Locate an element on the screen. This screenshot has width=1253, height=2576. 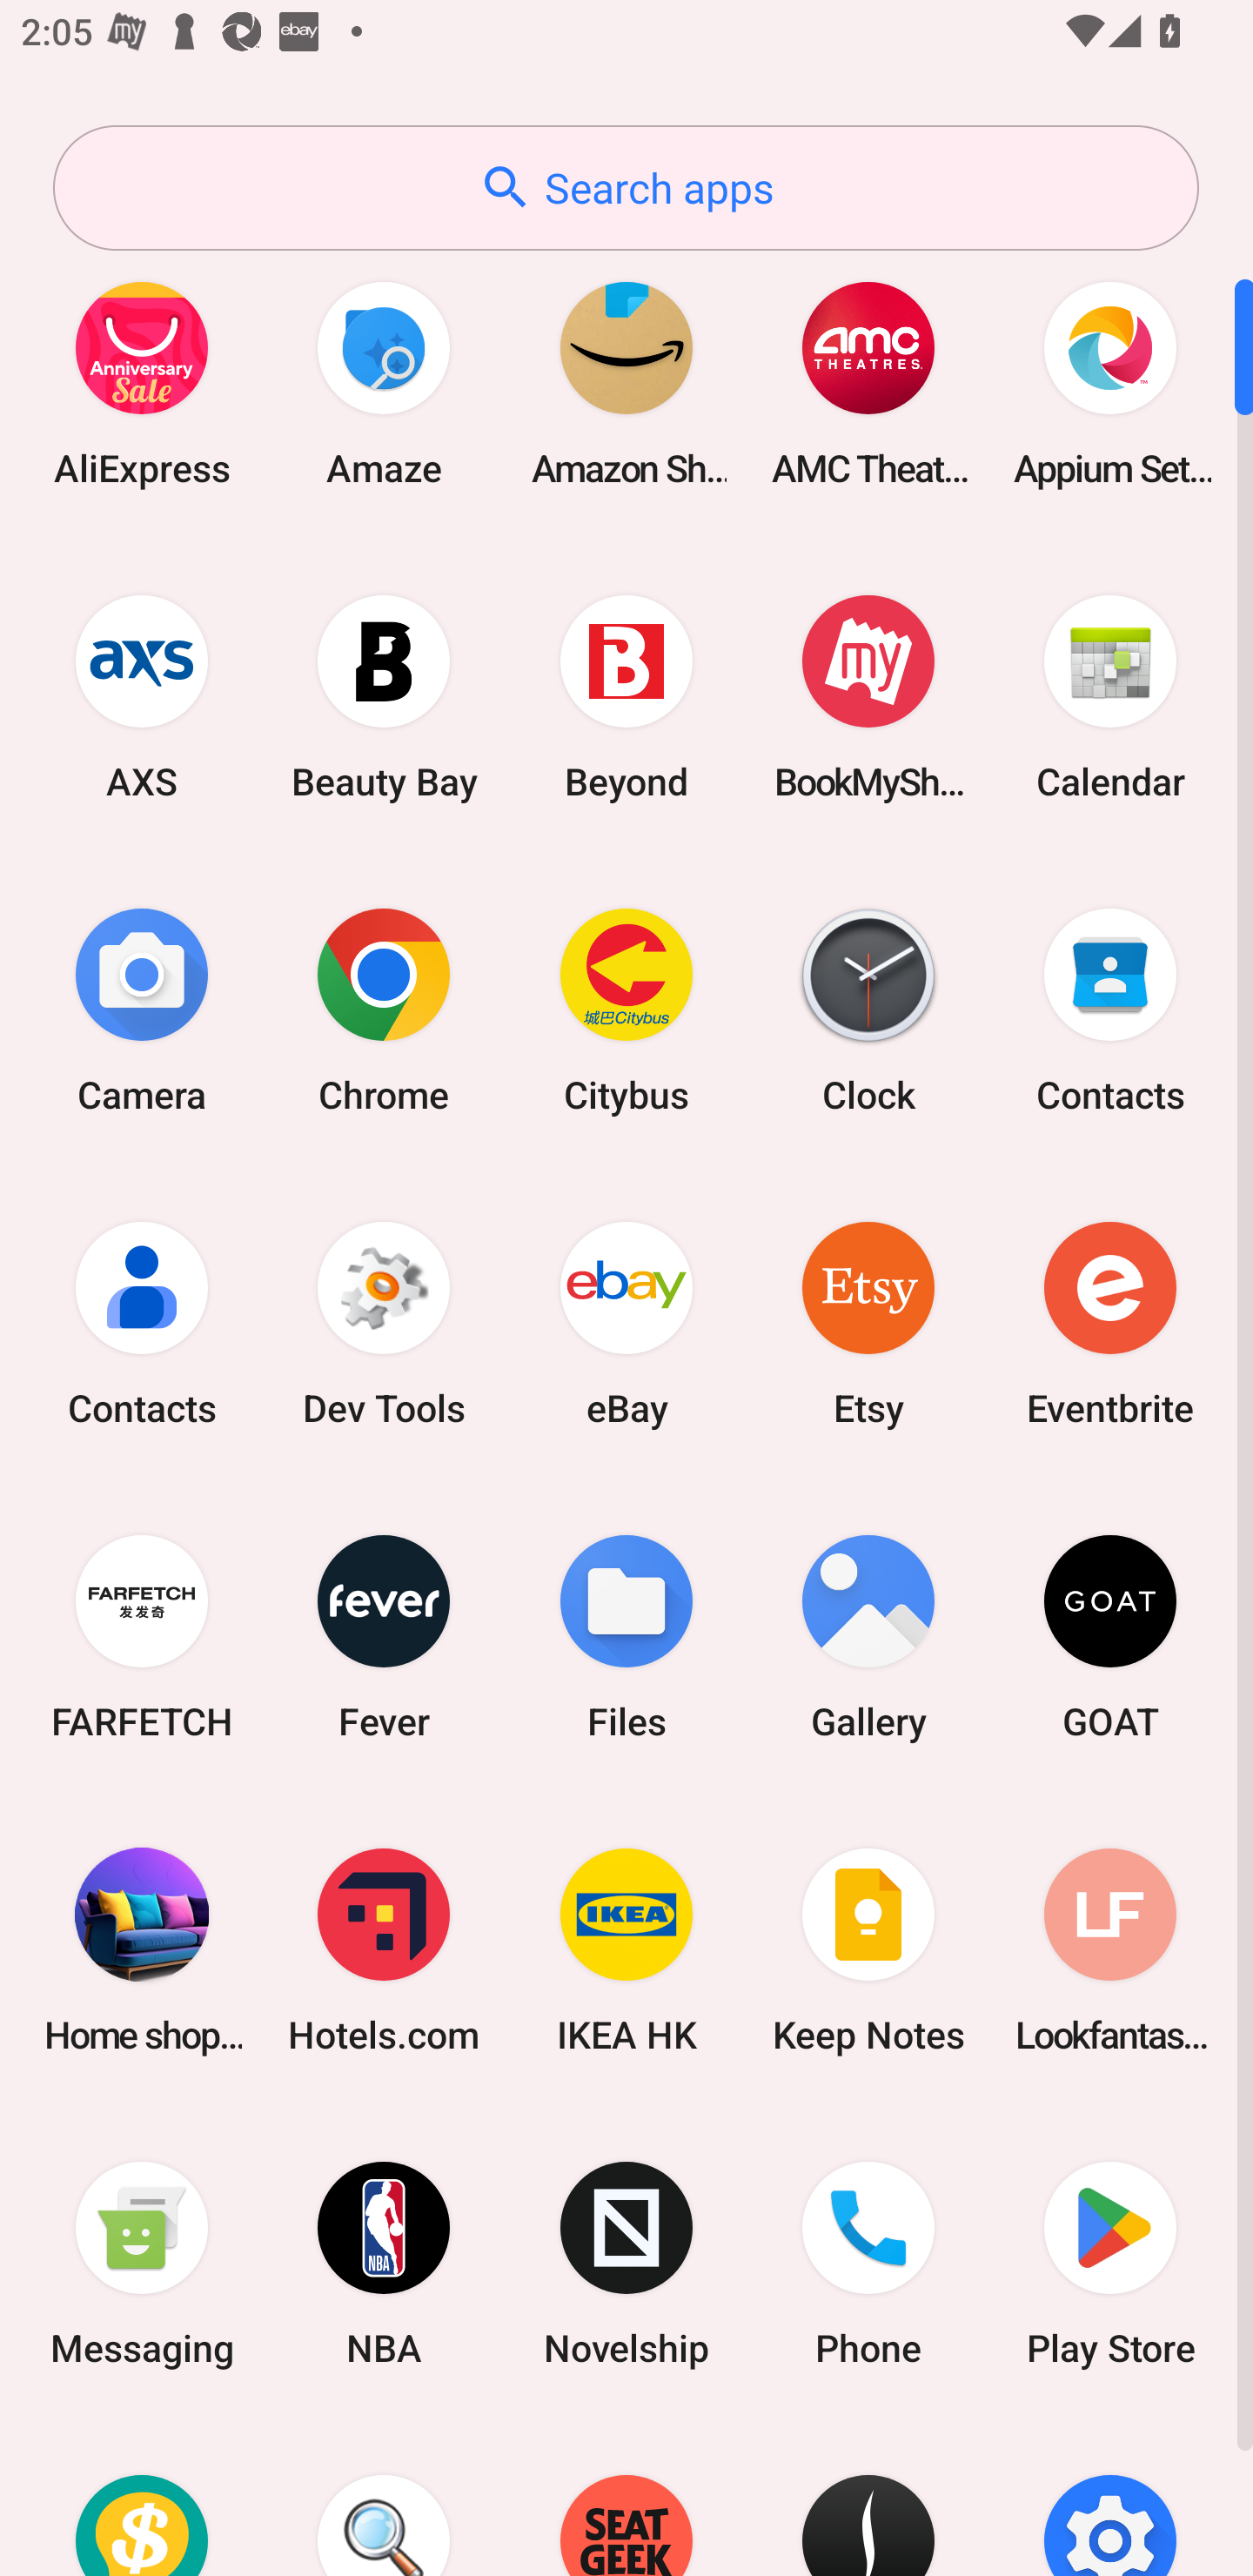
Contacts is located at coordinates (1110, 1010).